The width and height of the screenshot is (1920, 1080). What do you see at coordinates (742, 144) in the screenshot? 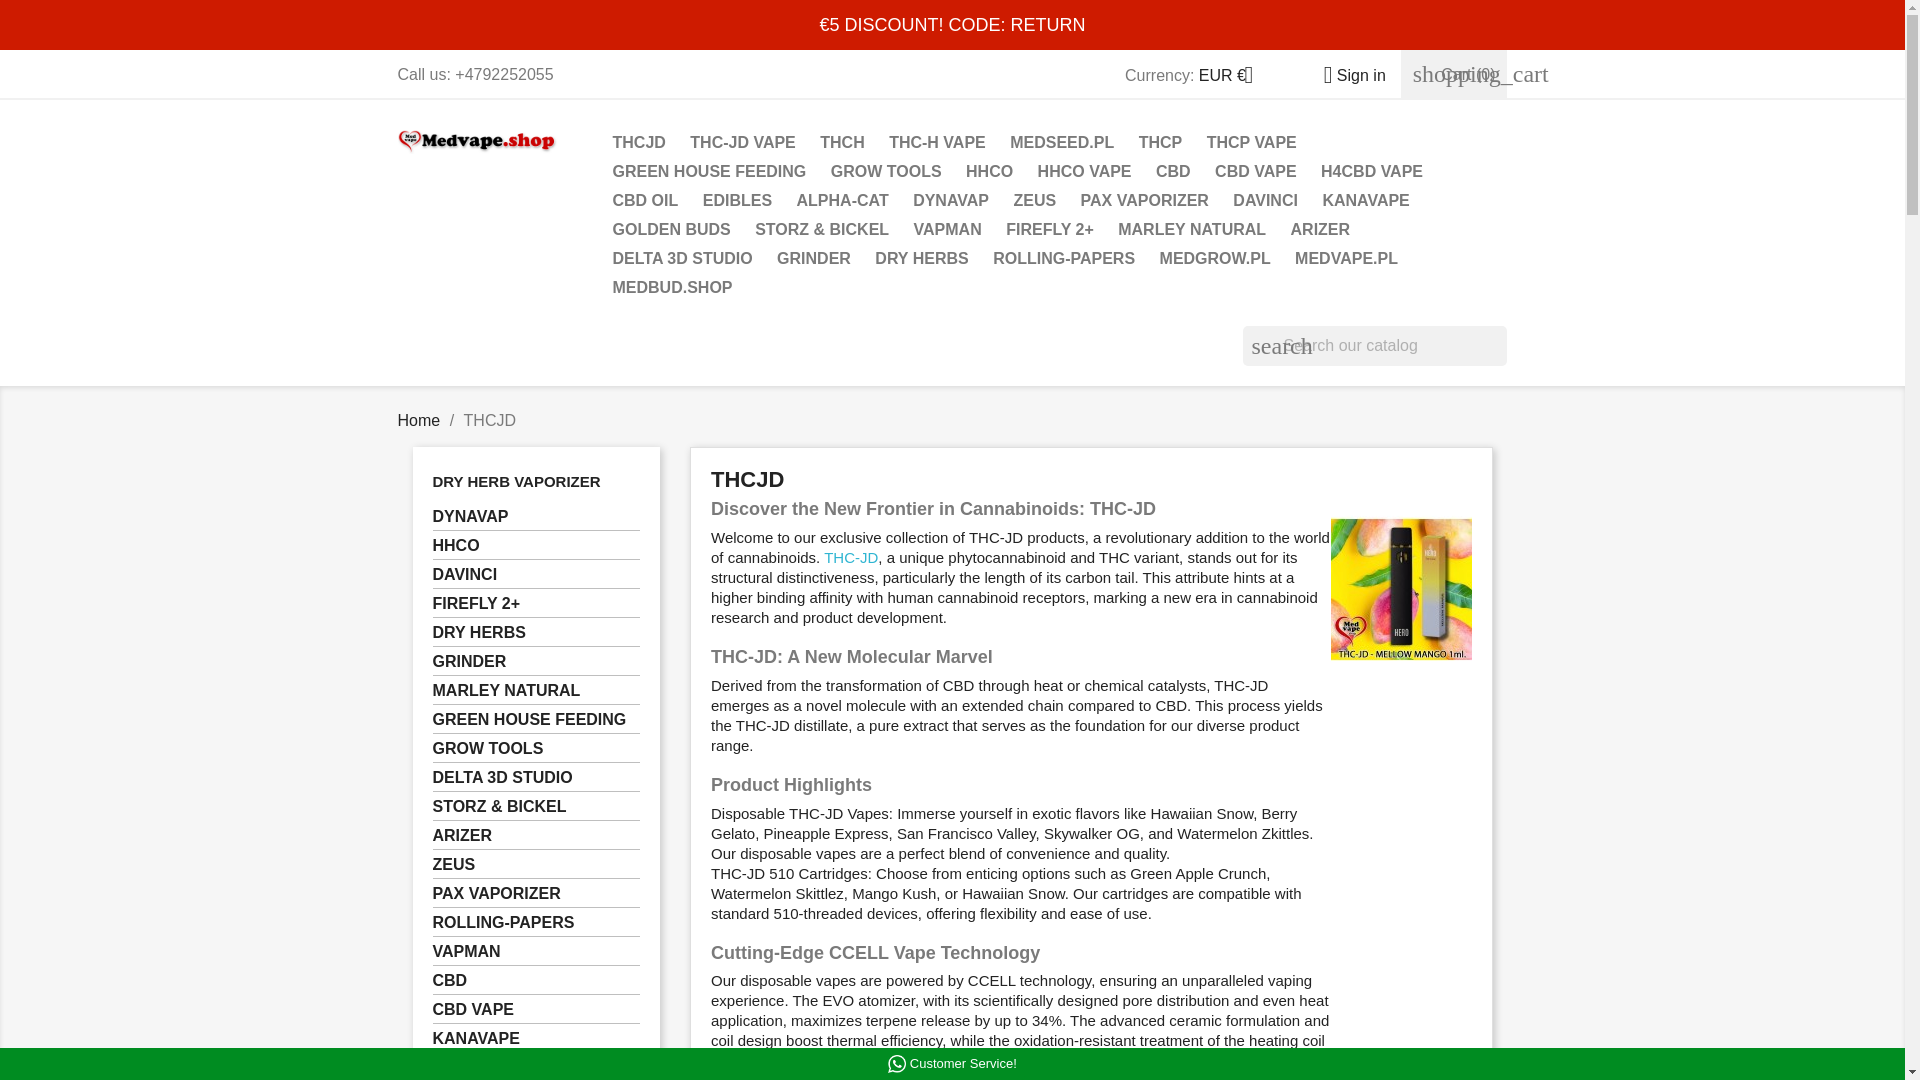
I see `THC-JD VAPE` at bounding box center [742, 144].